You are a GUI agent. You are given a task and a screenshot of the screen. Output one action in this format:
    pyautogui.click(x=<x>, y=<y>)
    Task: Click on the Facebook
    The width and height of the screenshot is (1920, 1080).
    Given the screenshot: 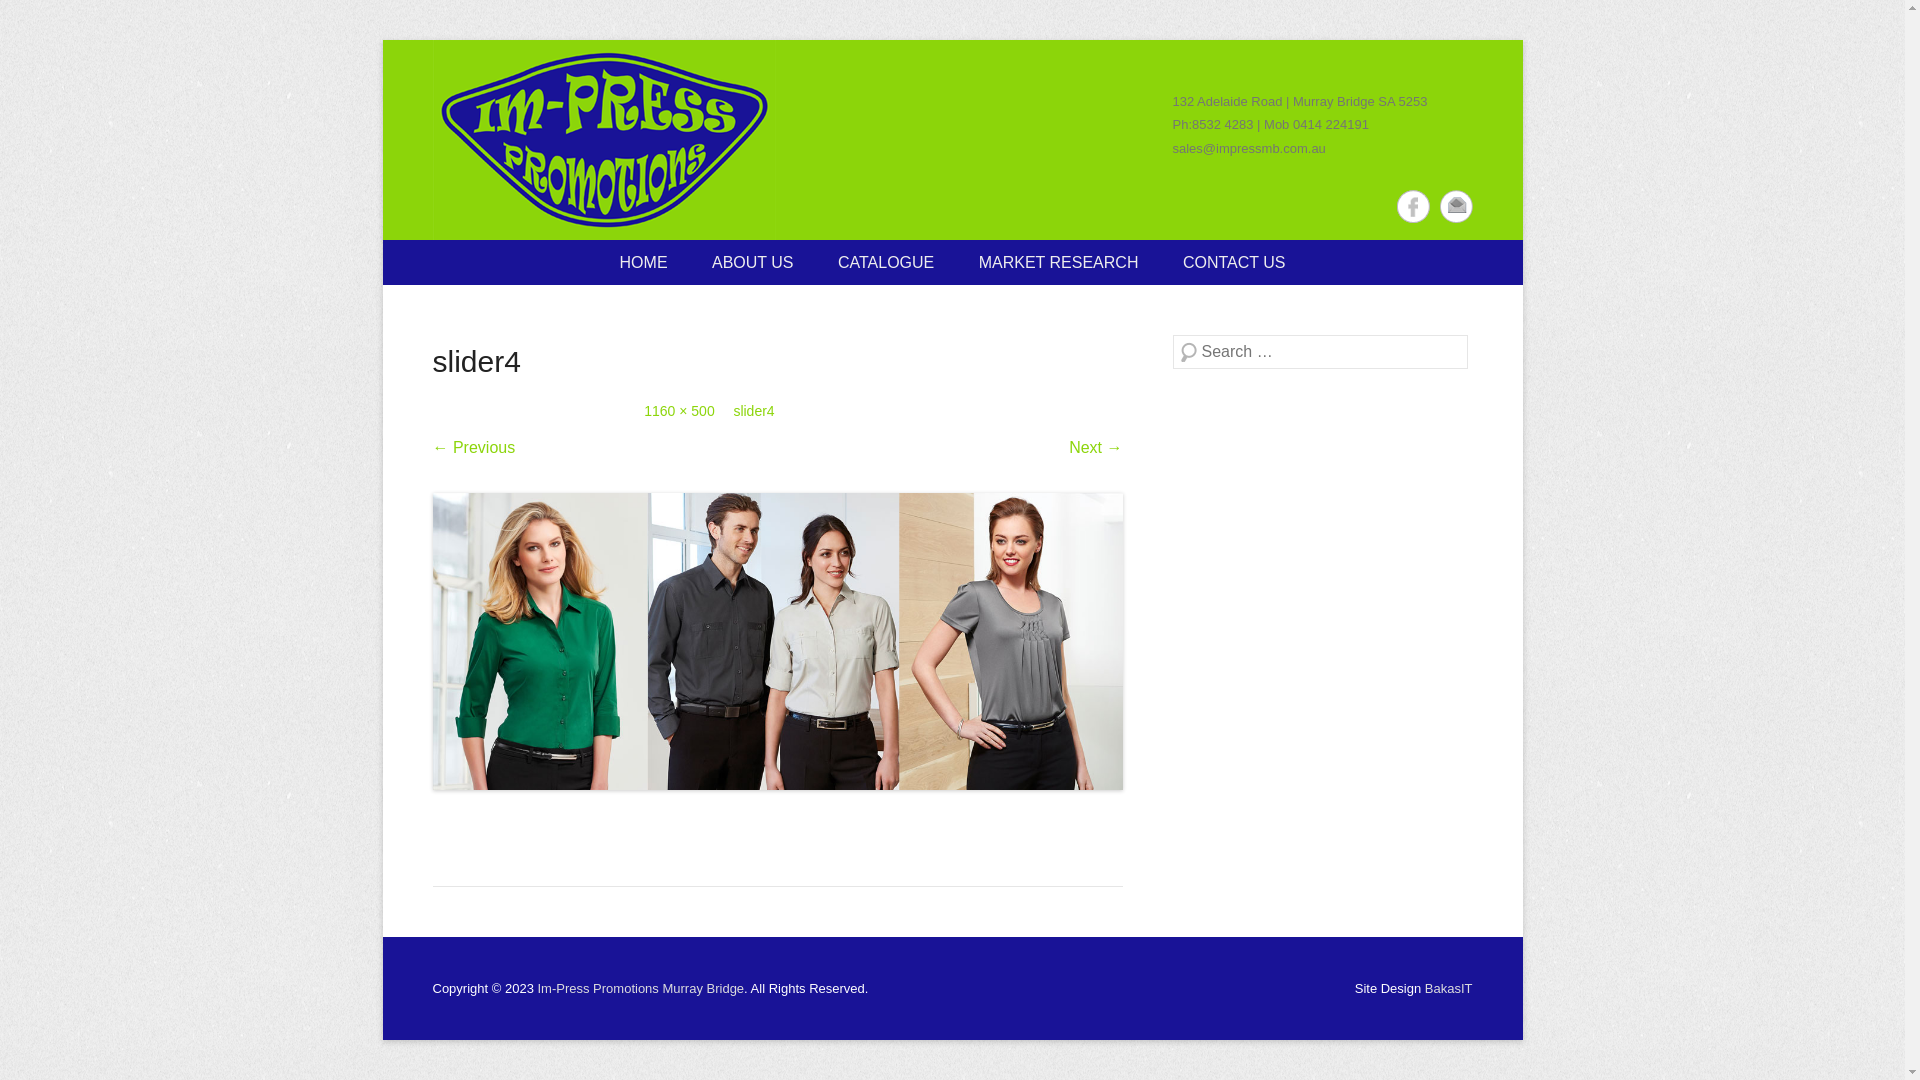 What is the action you would take?
    pyautogui.click(x=1412, y=206)
    